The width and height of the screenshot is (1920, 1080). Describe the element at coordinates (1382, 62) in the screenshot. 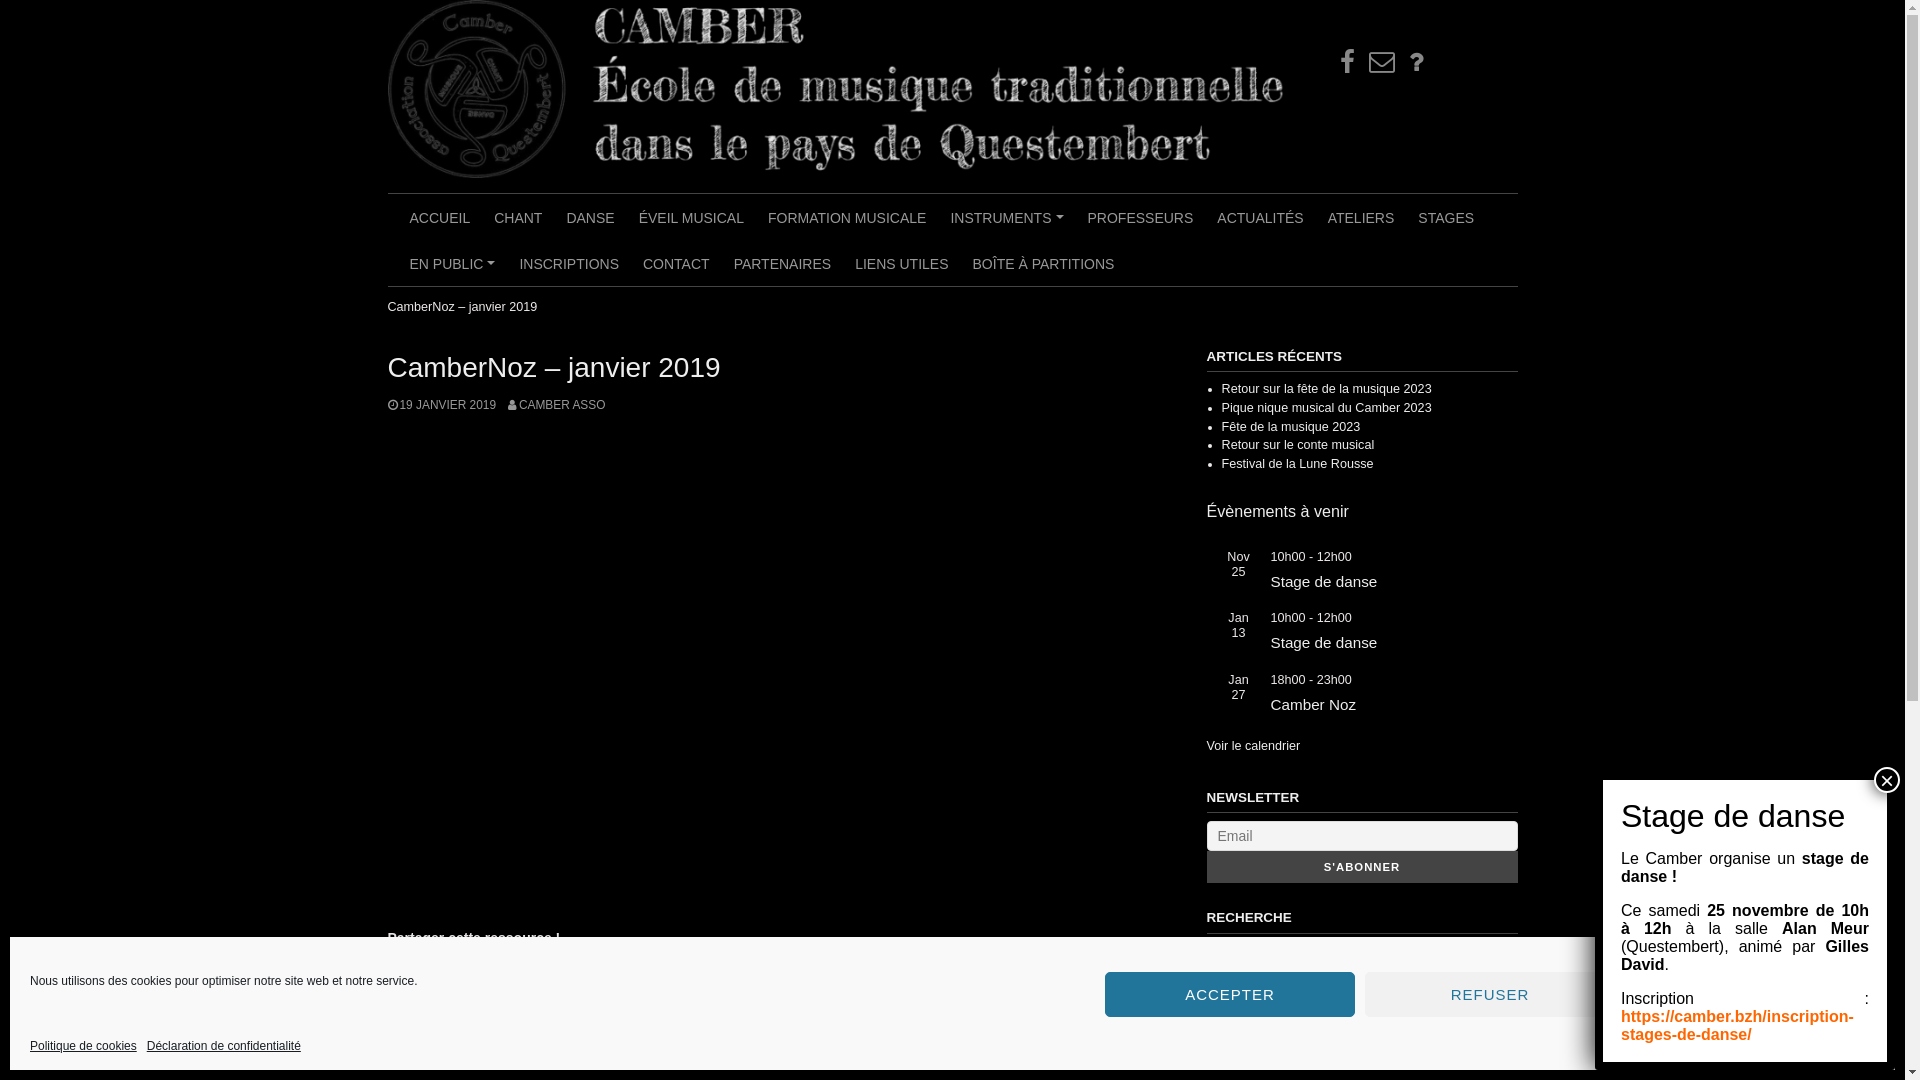

I see `E-mail` at that location.